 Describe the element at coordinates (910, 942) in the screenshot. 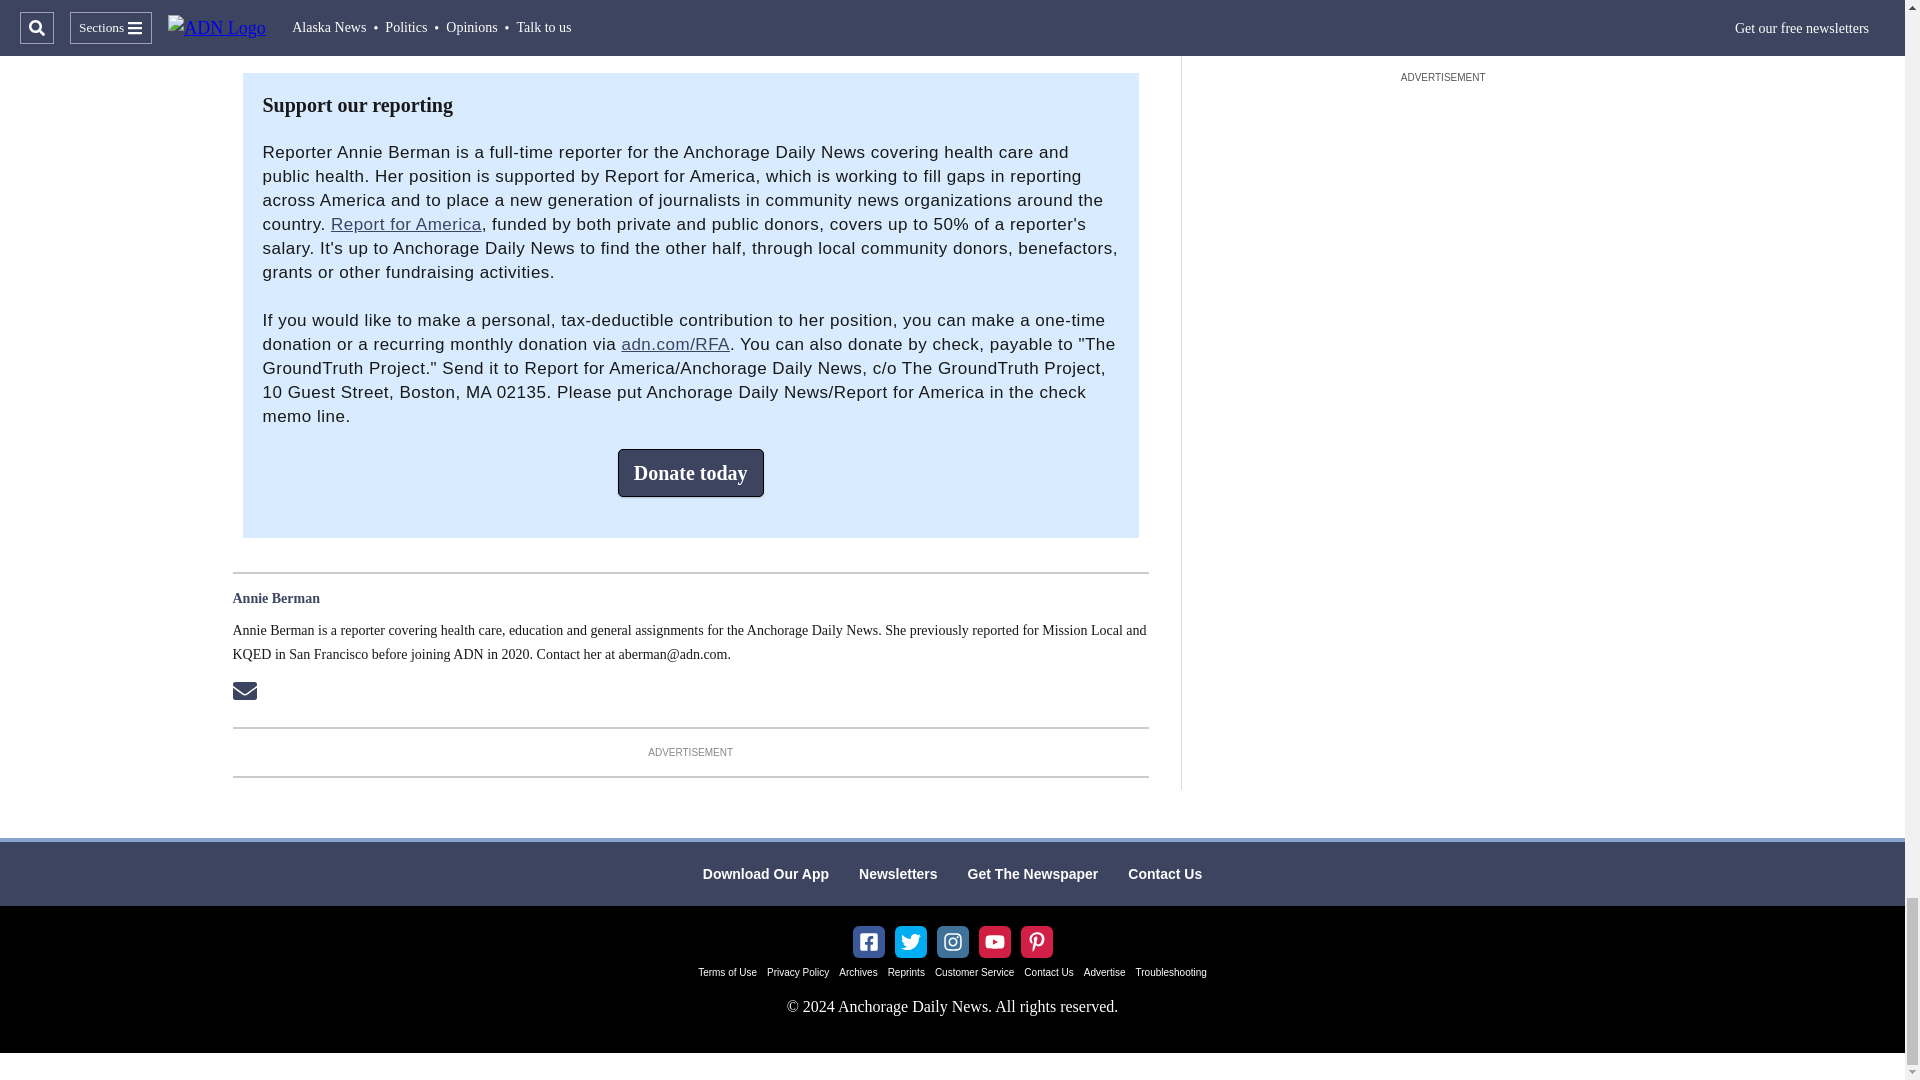

I see `Twitter IconTwitter Account for Anchorage Daily News` at that location.